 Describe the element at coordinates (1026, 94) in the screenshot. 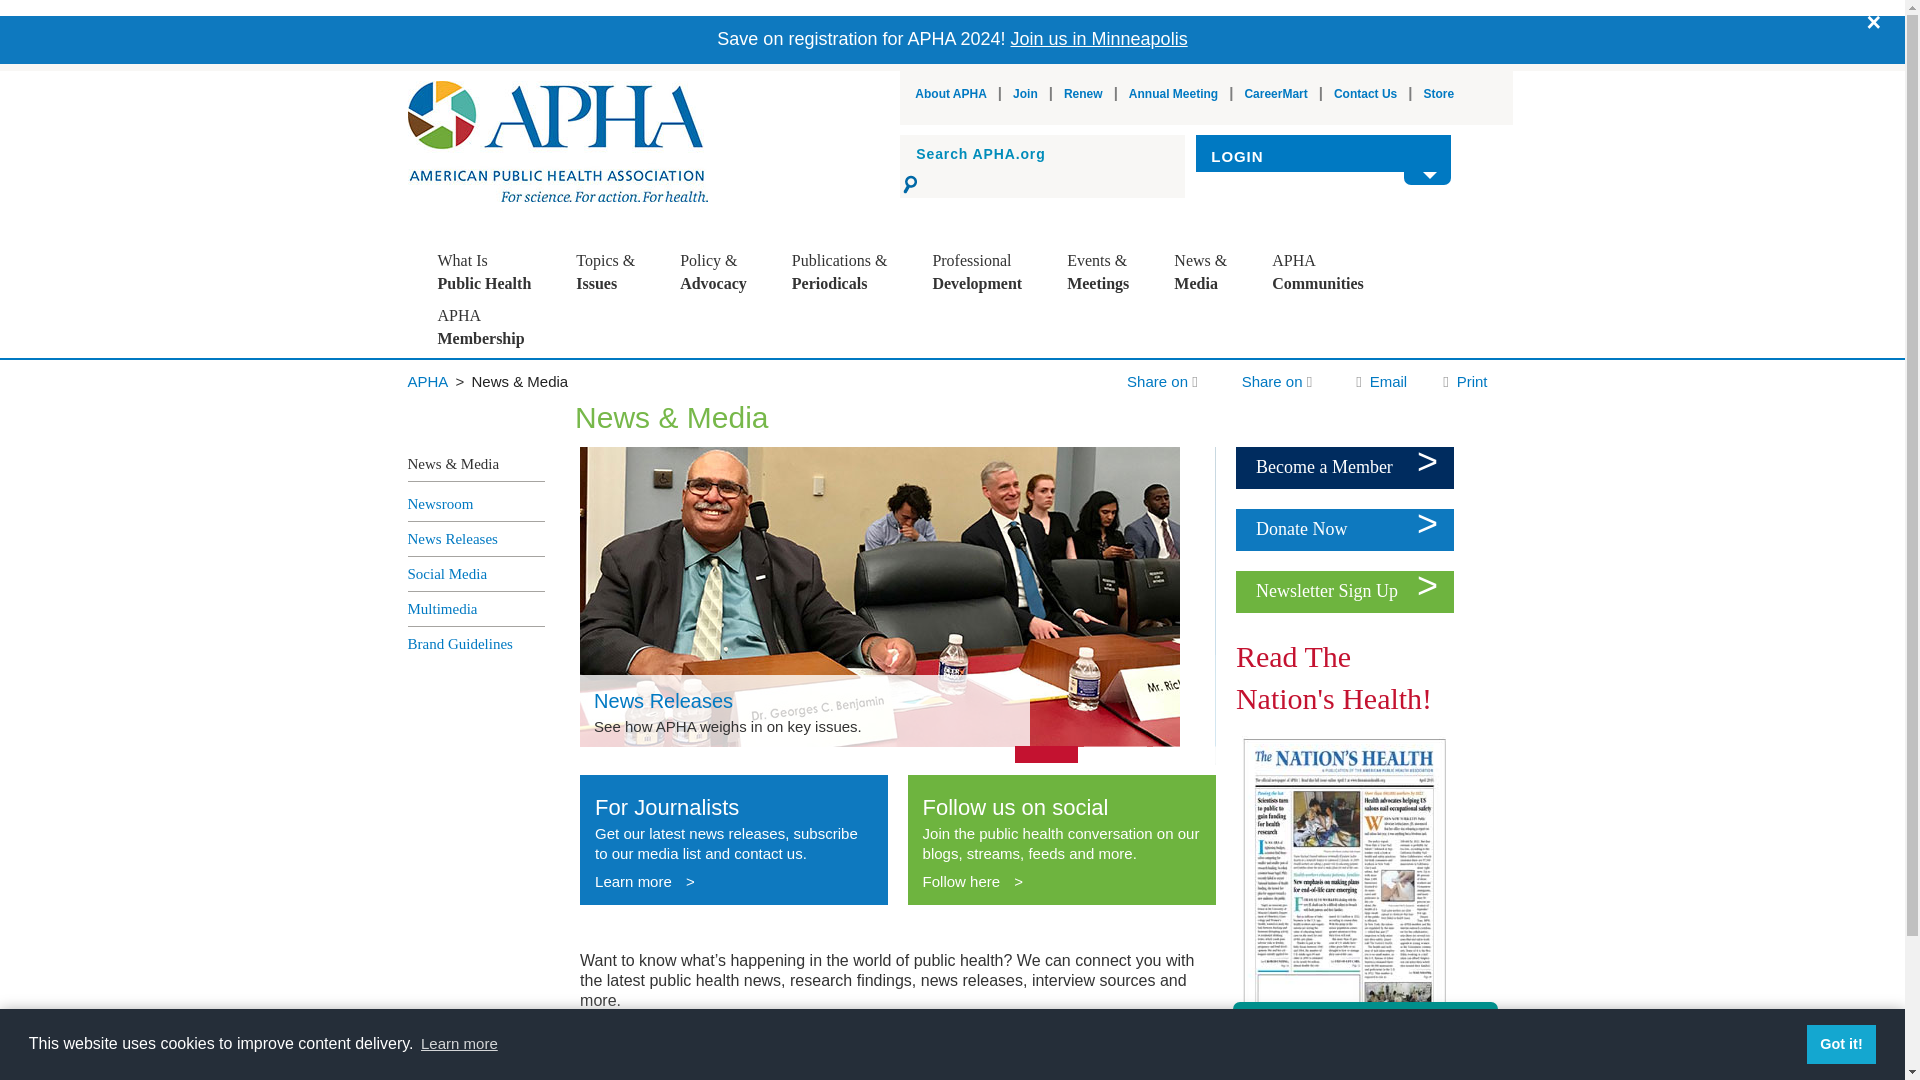

I see `Join` at that location.